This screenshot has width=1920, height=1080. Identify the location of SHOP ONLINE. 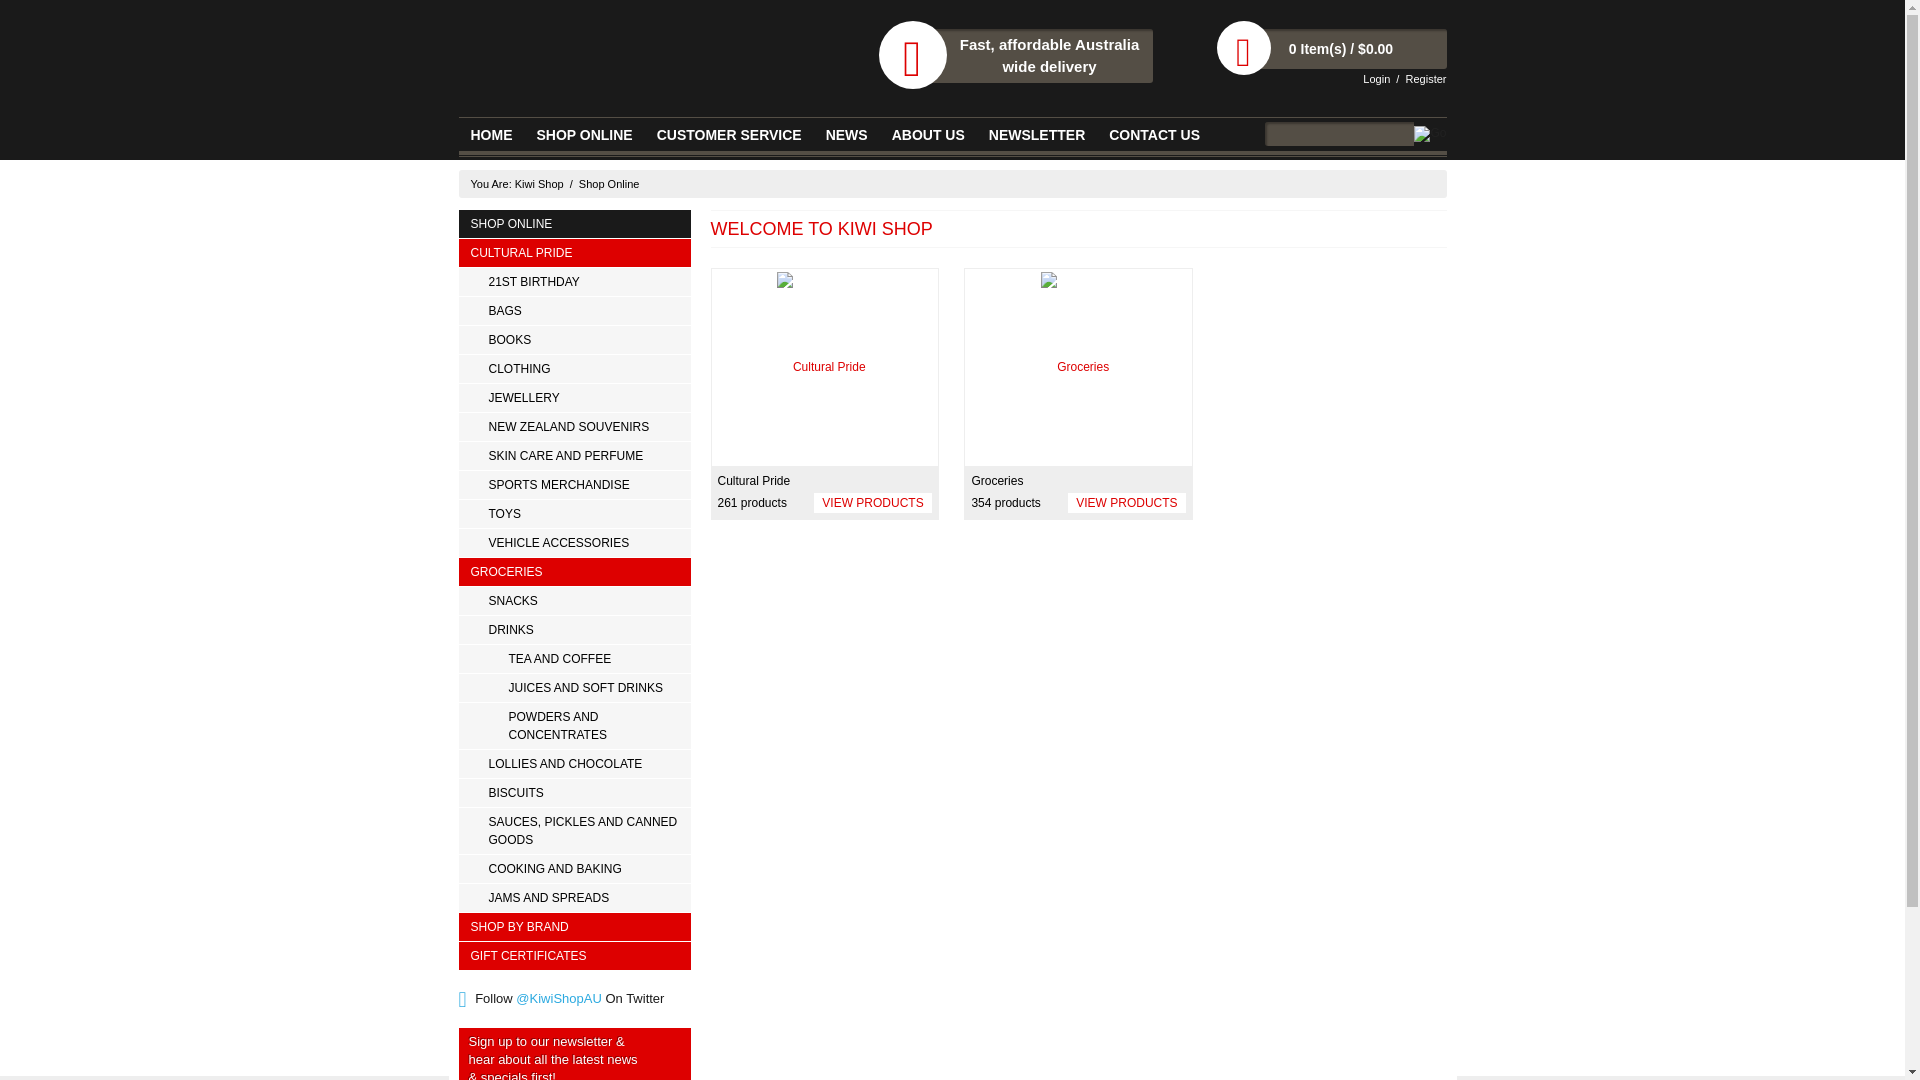
(574, 224).